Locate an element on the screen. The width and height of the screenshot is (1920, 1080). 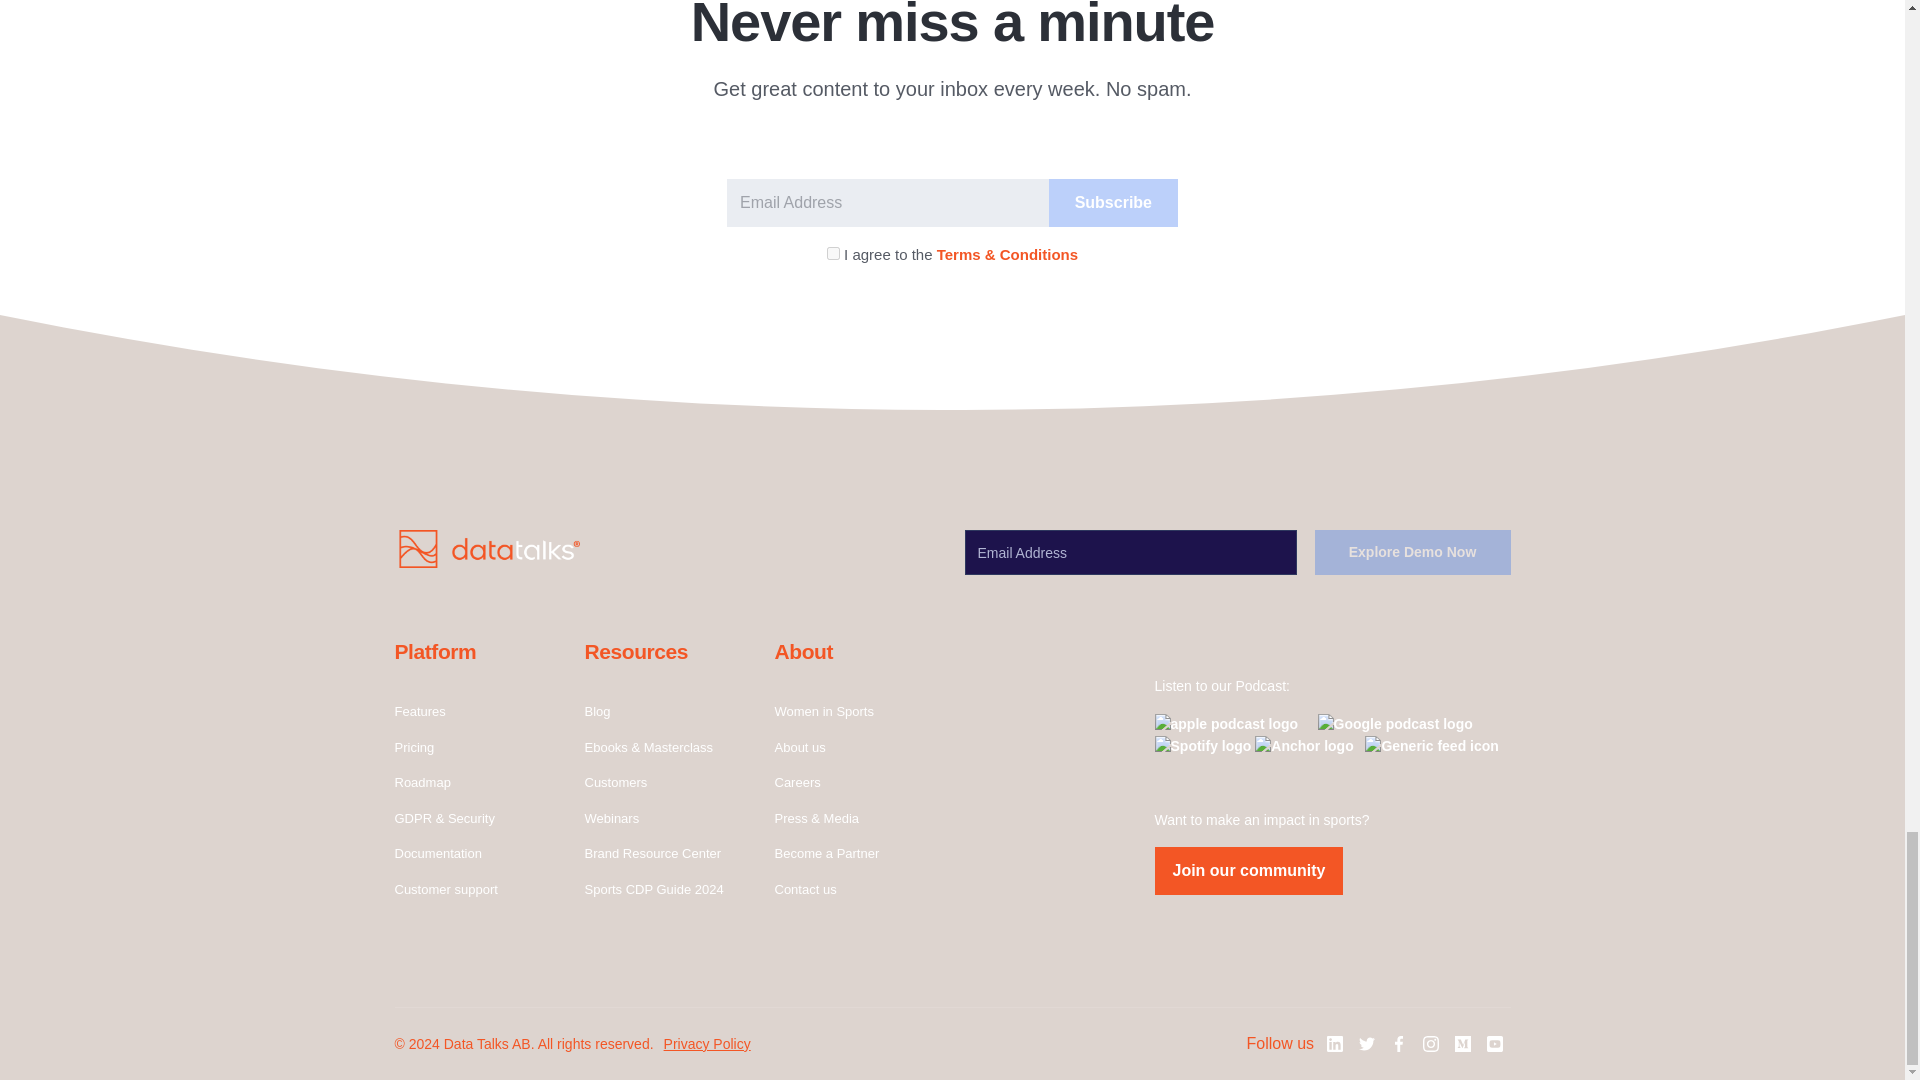
Subscribe is located at coordinates (1113, 202).